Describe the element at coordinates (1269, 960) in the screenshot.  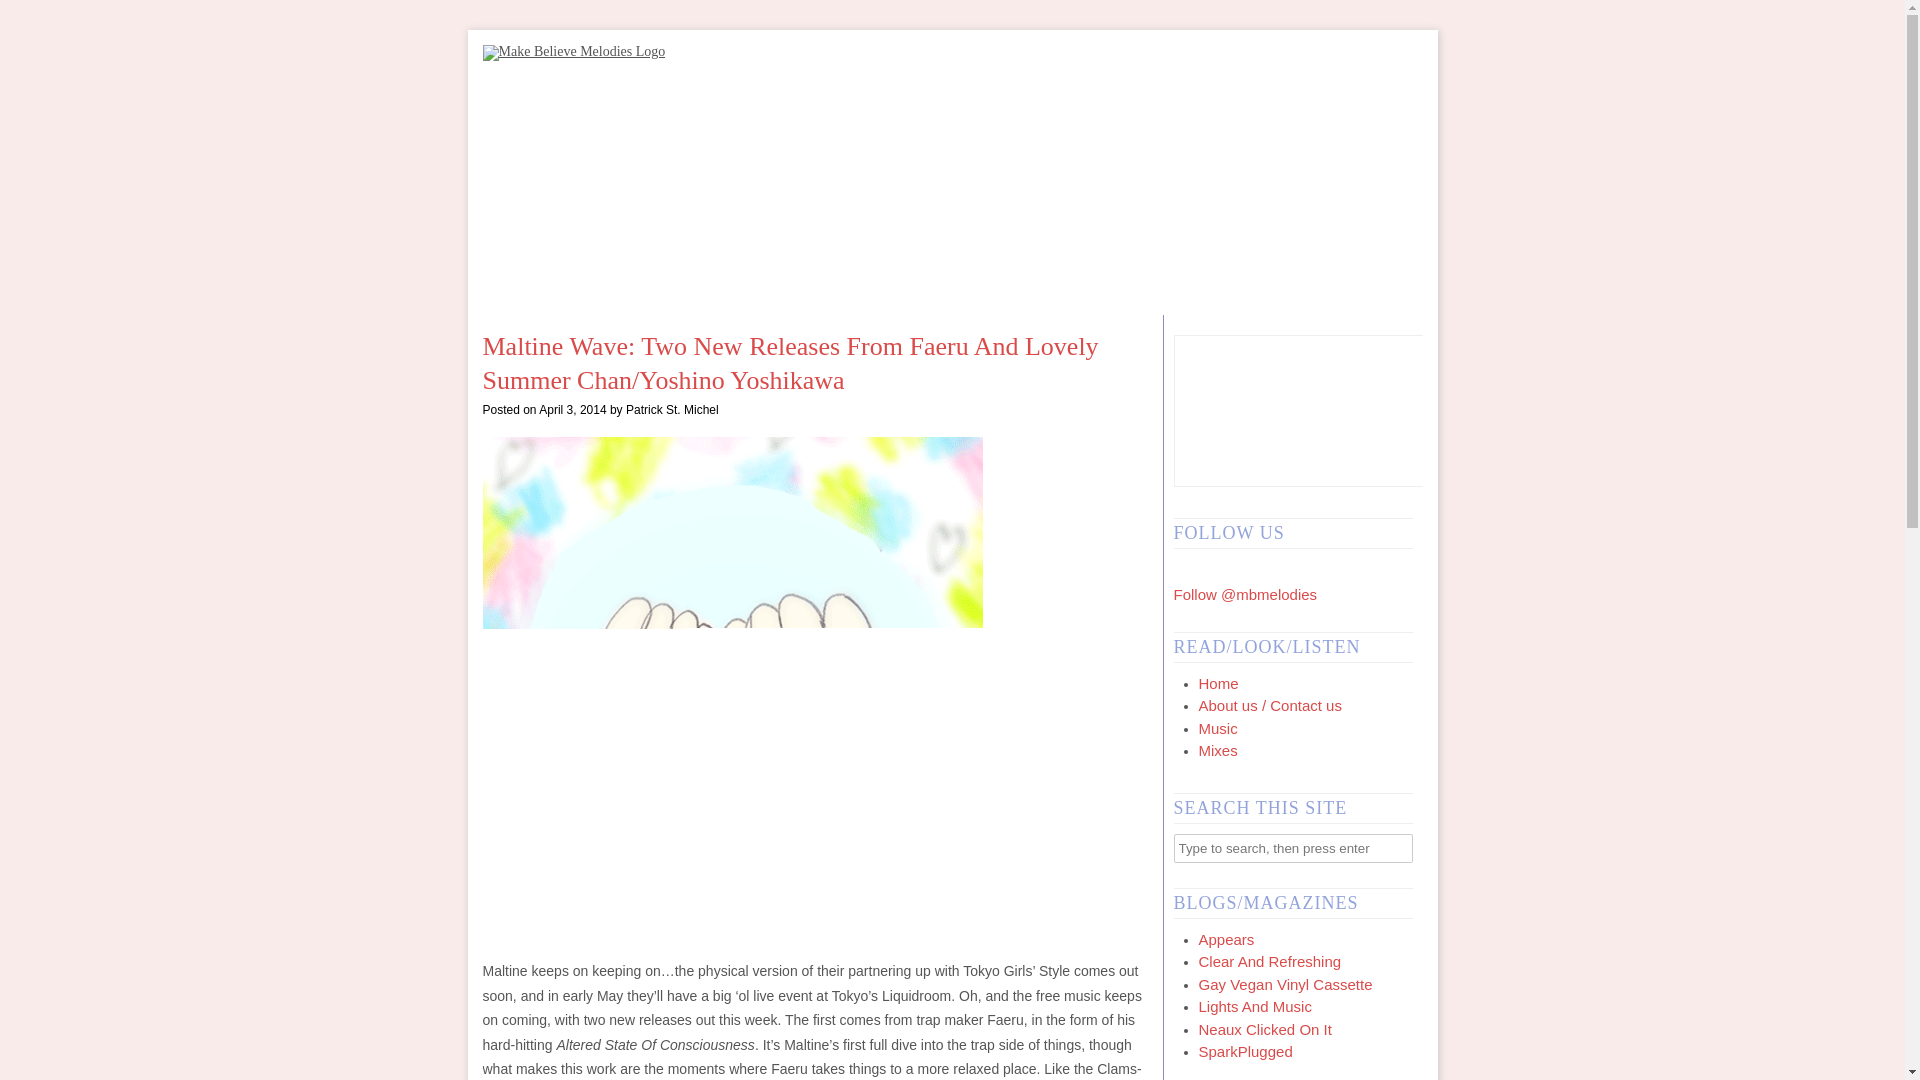
I see `Clear And Refreshing` at that location.